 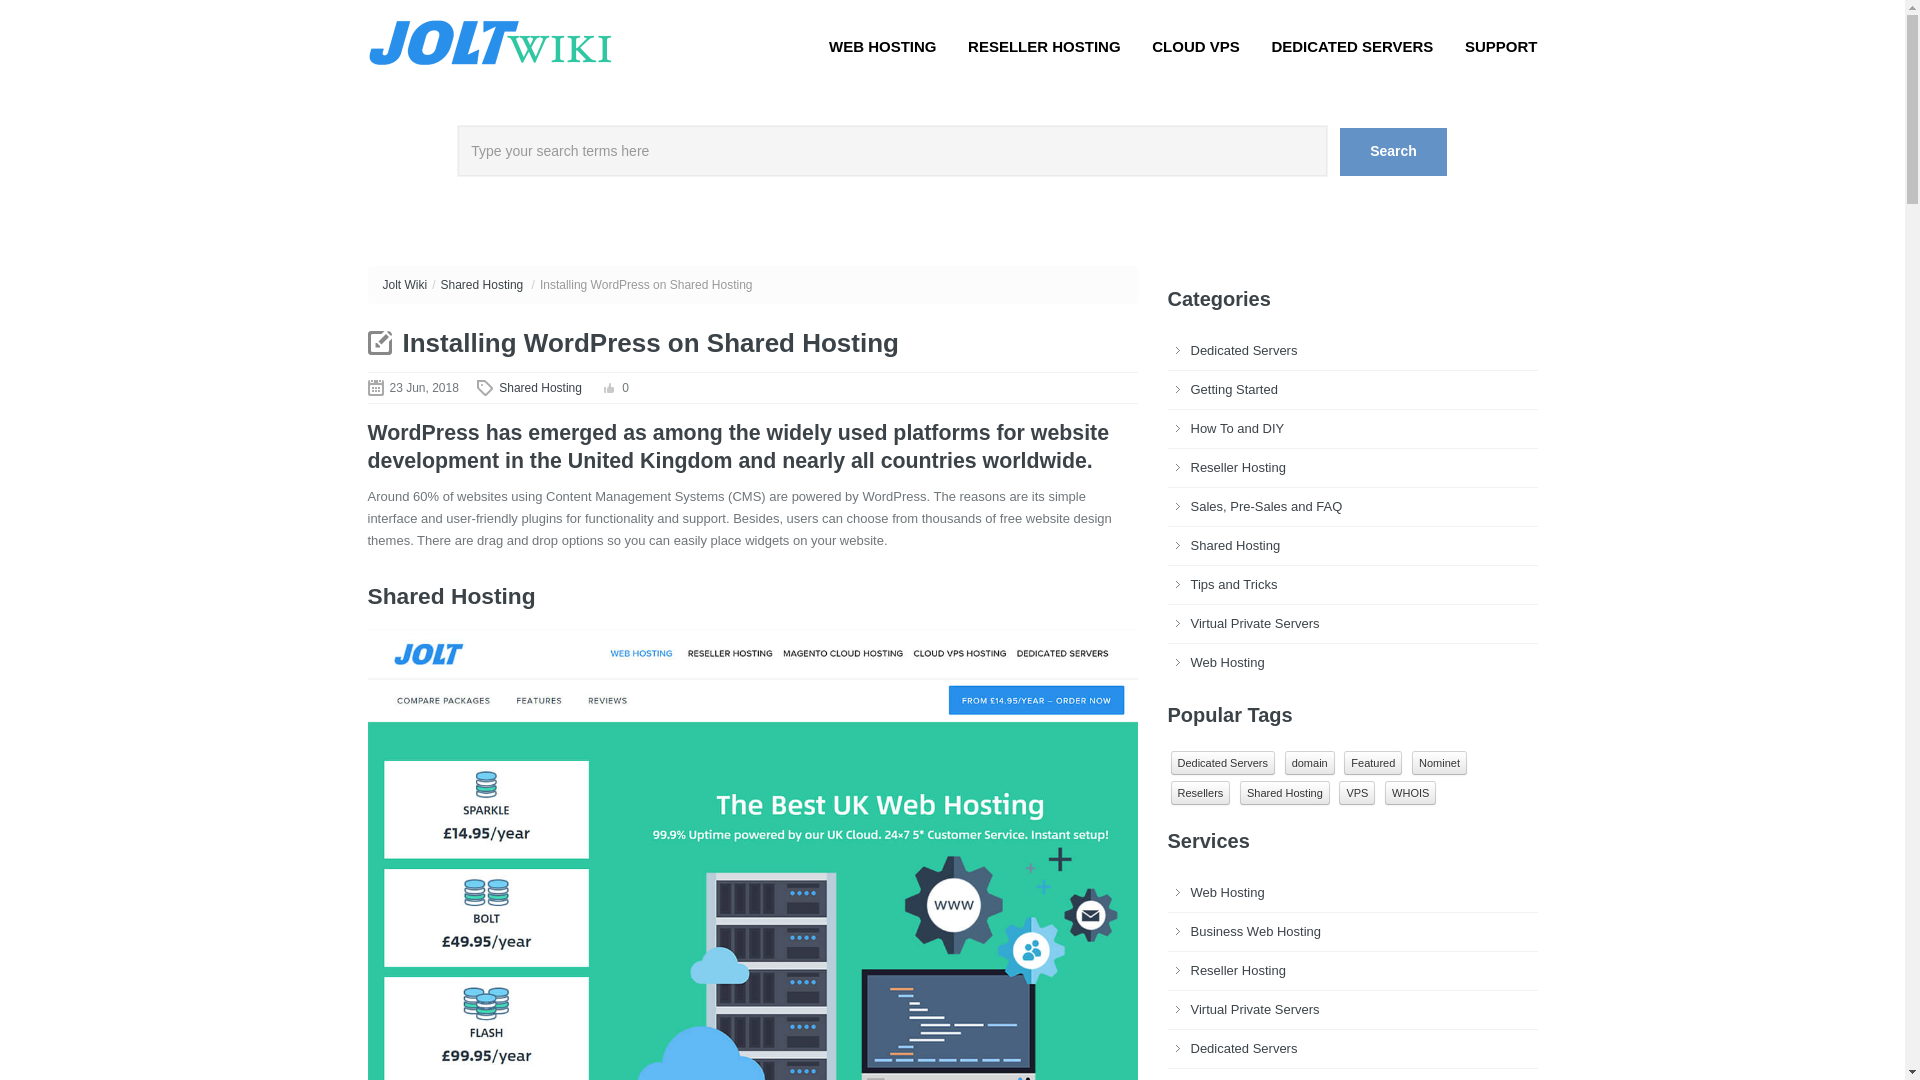 I want to click on Reseller Hosting, so click(x=1237, y=468).